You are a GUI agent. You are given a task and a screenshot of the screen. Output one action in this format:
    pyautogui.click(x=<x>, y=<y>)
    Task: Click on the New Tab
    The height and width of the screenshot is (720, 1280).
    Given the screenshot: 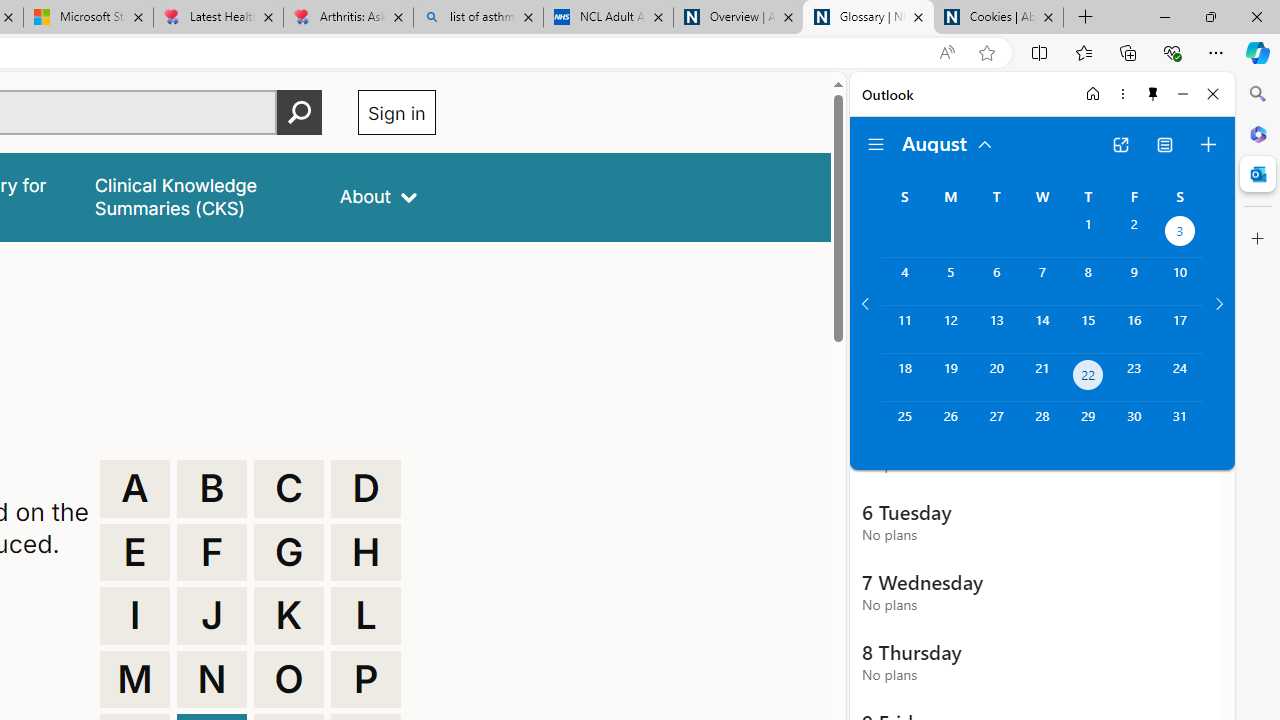 What is the action you would take?
    pyautogui.click(x=1086, y=18)
    